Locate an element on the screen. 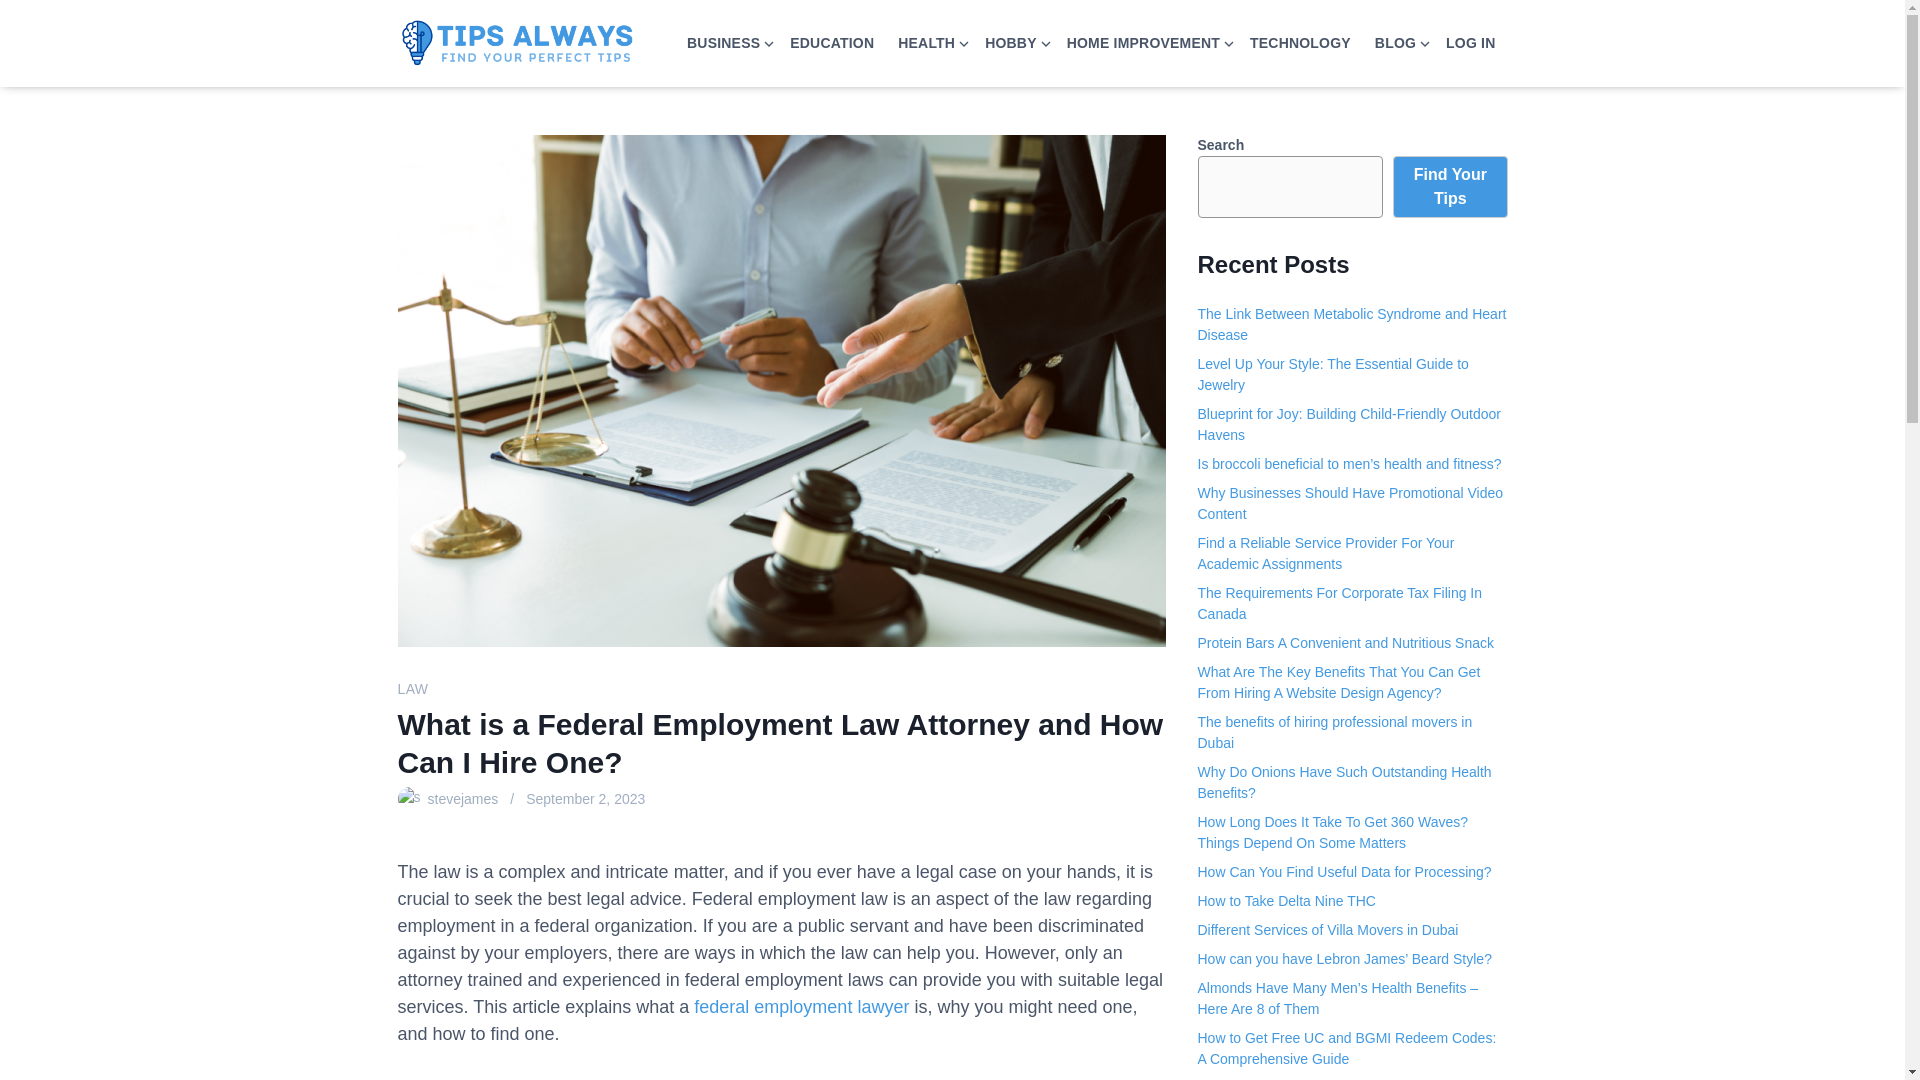  LOG IN is located at coordinates (1470, 42).